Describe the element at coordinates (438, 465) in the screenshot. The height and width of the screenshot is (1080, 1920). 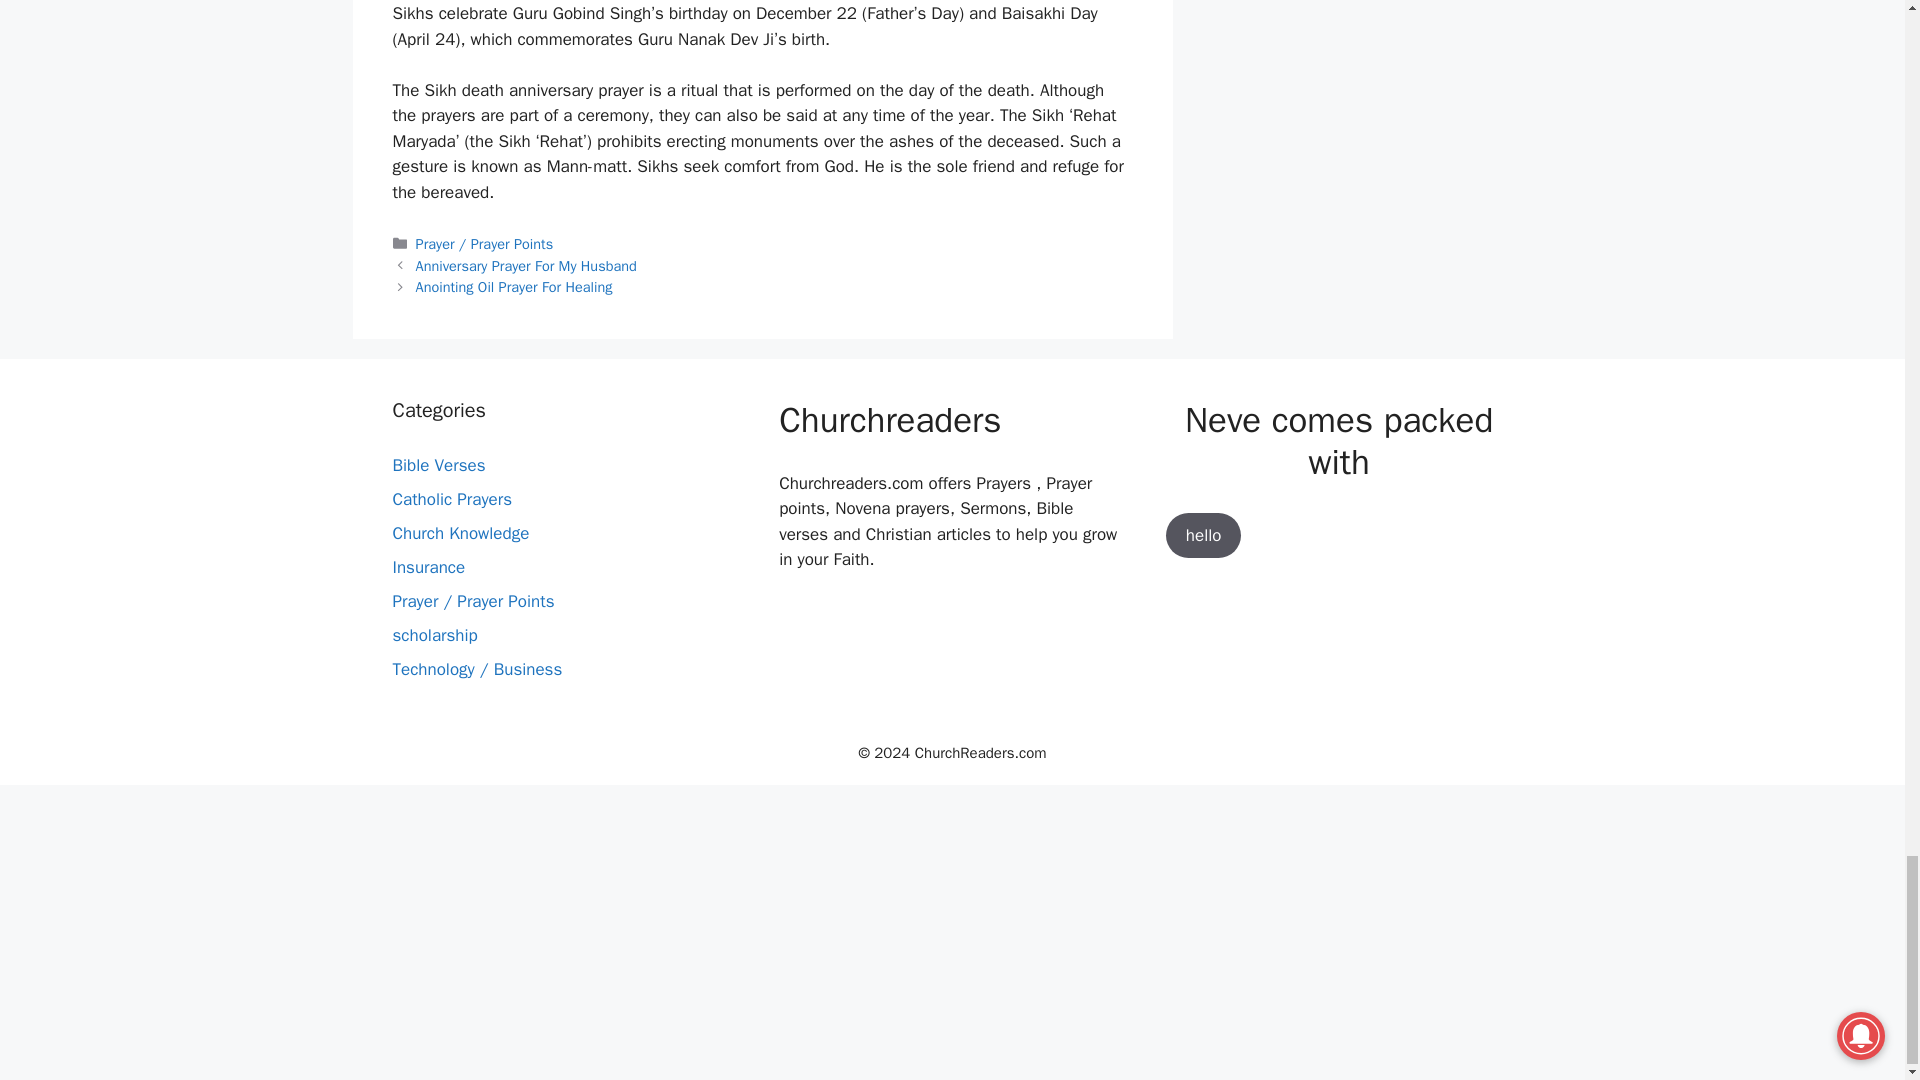
I see `Bible Verses` at that location.